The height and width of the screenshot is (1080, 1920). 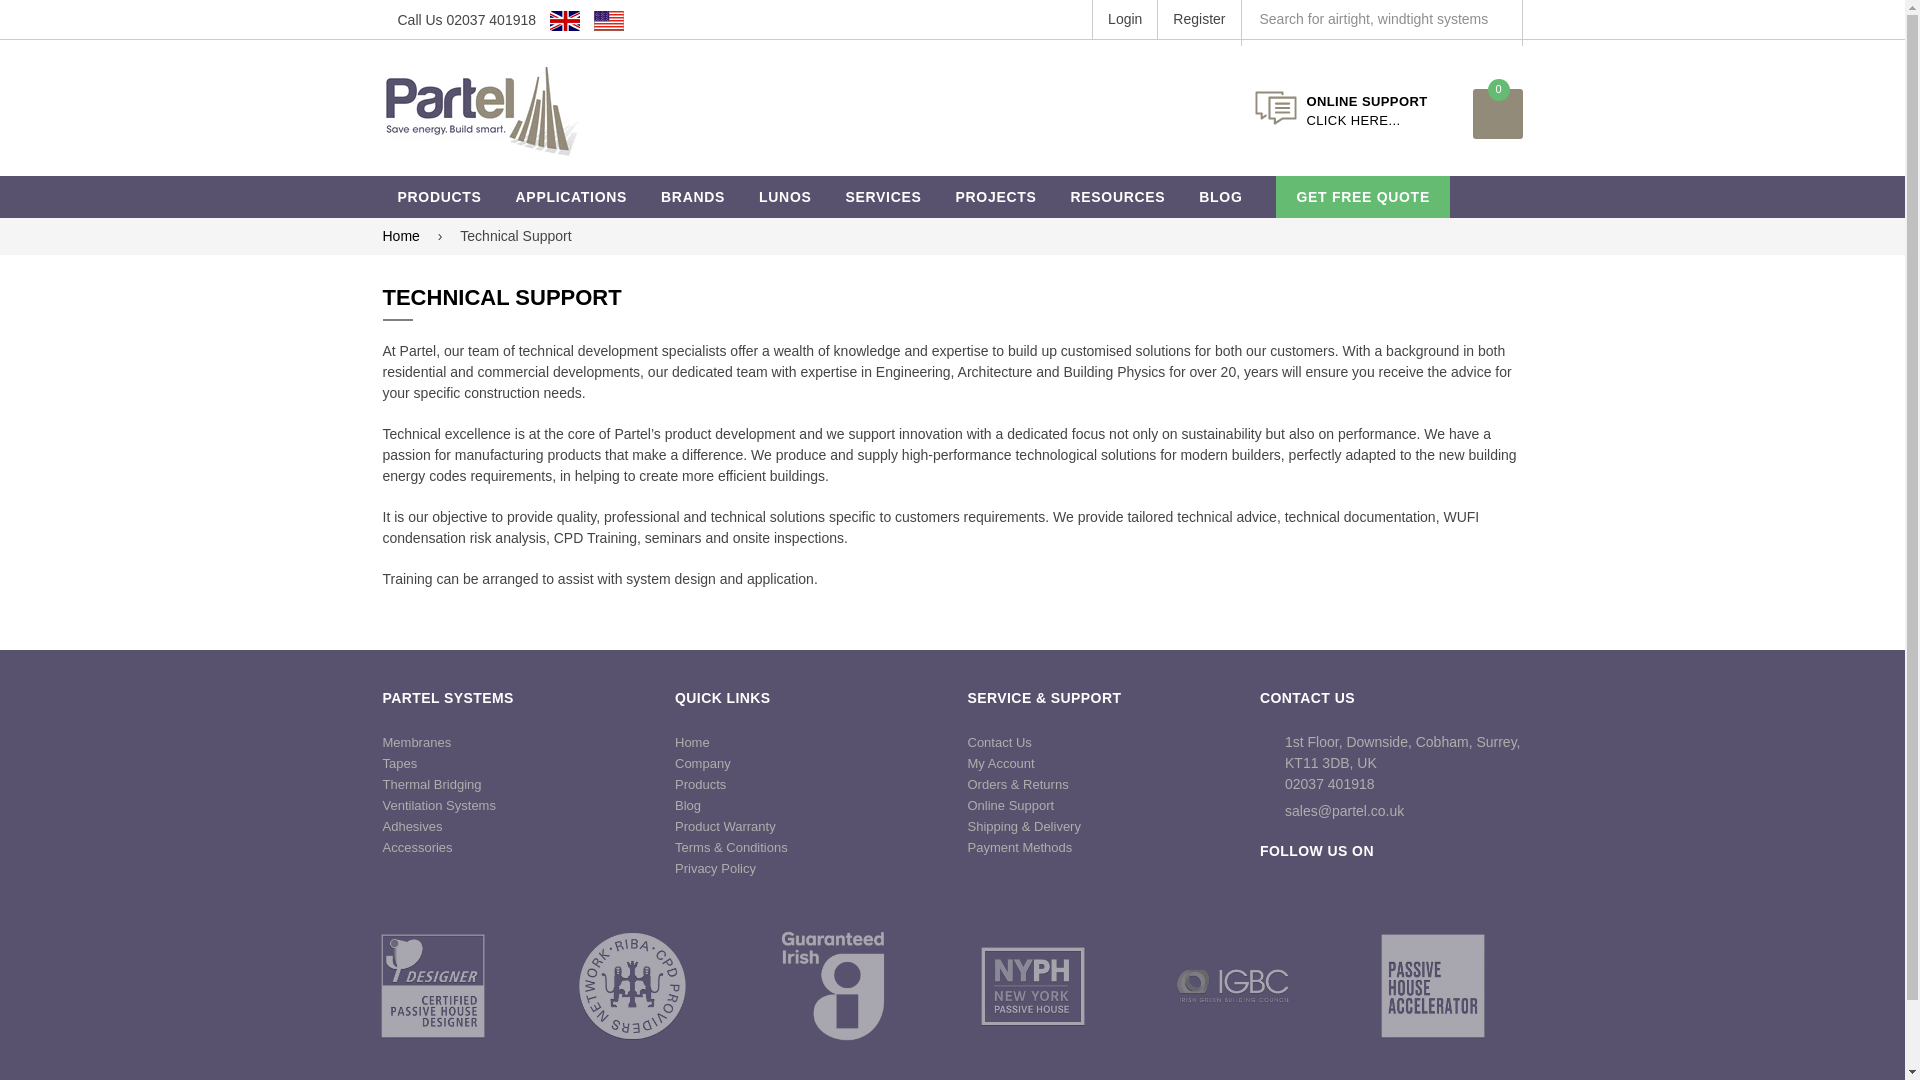 I want to click on Register, so click(x=1198, y=18).